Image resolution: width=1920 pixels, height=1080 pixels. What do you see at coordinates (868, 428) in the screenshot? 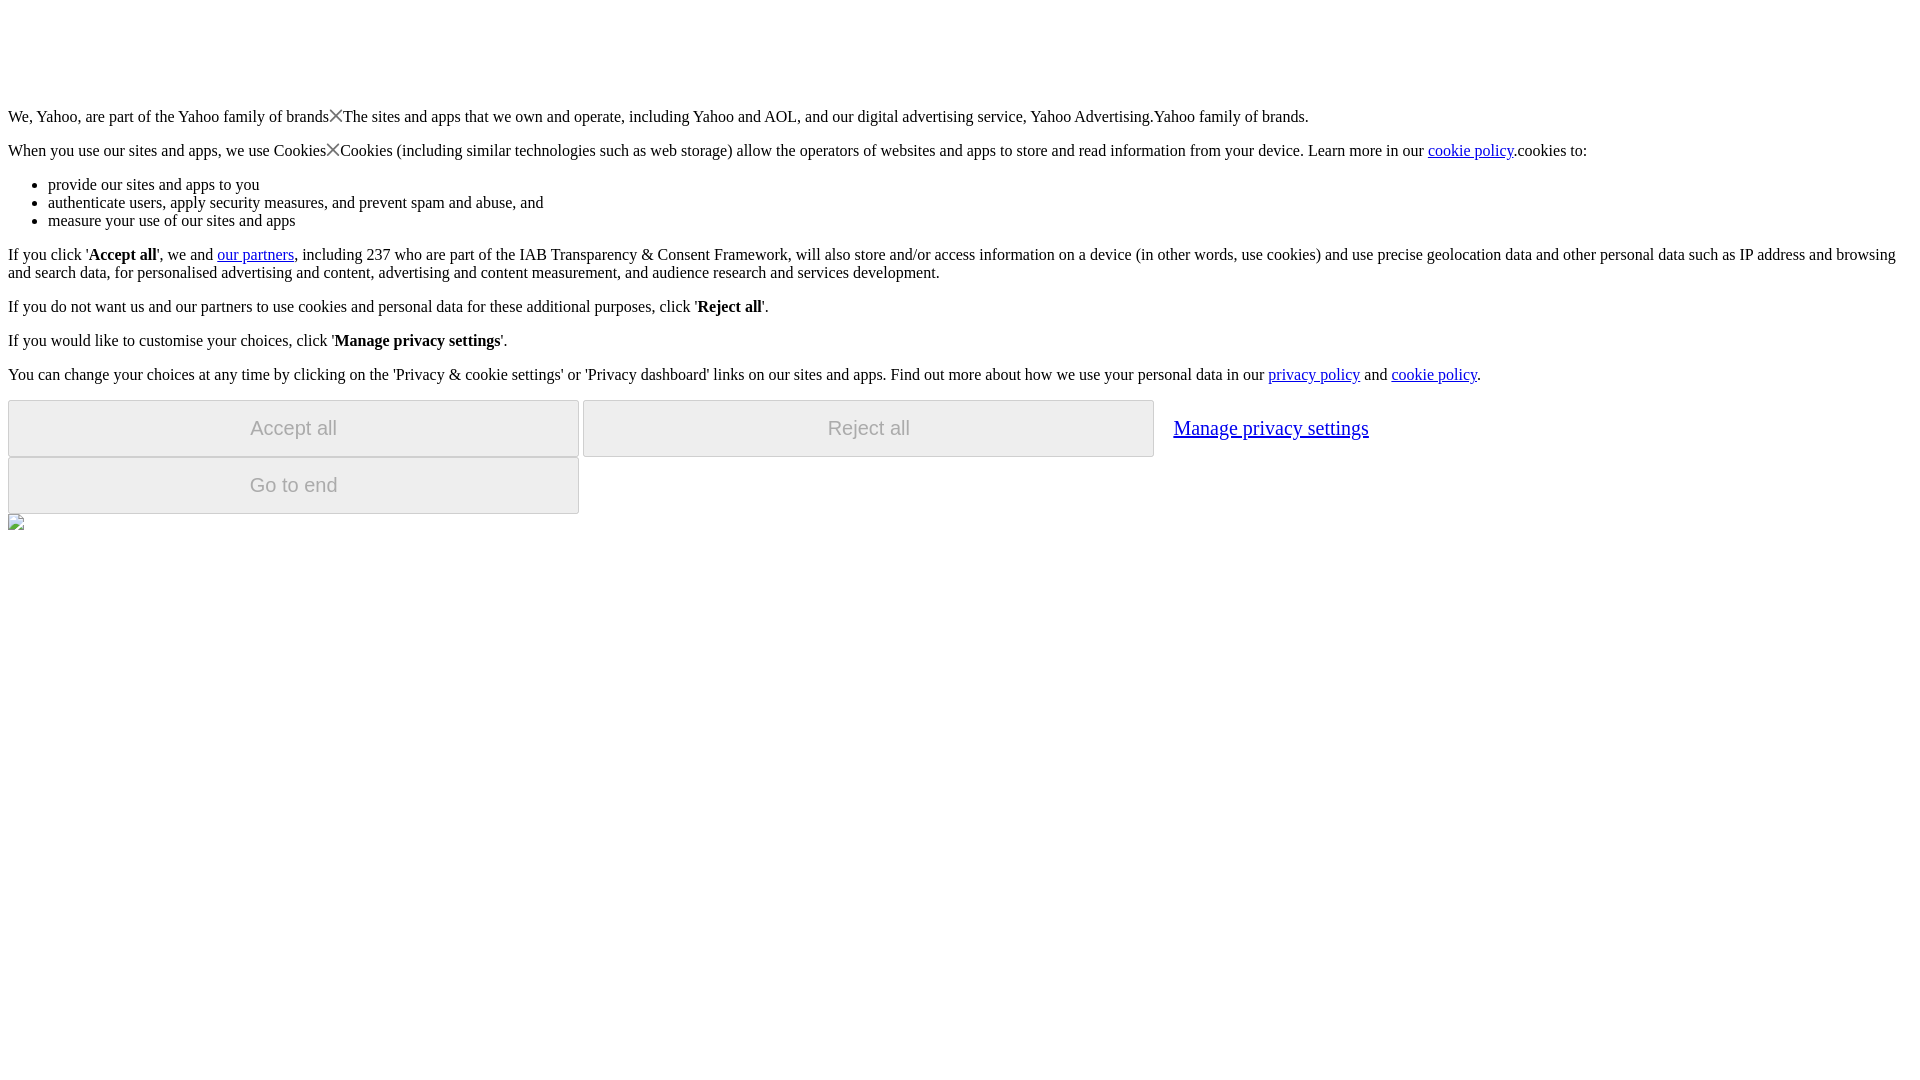
I see `Reject all` at bounding box center [868, 428].